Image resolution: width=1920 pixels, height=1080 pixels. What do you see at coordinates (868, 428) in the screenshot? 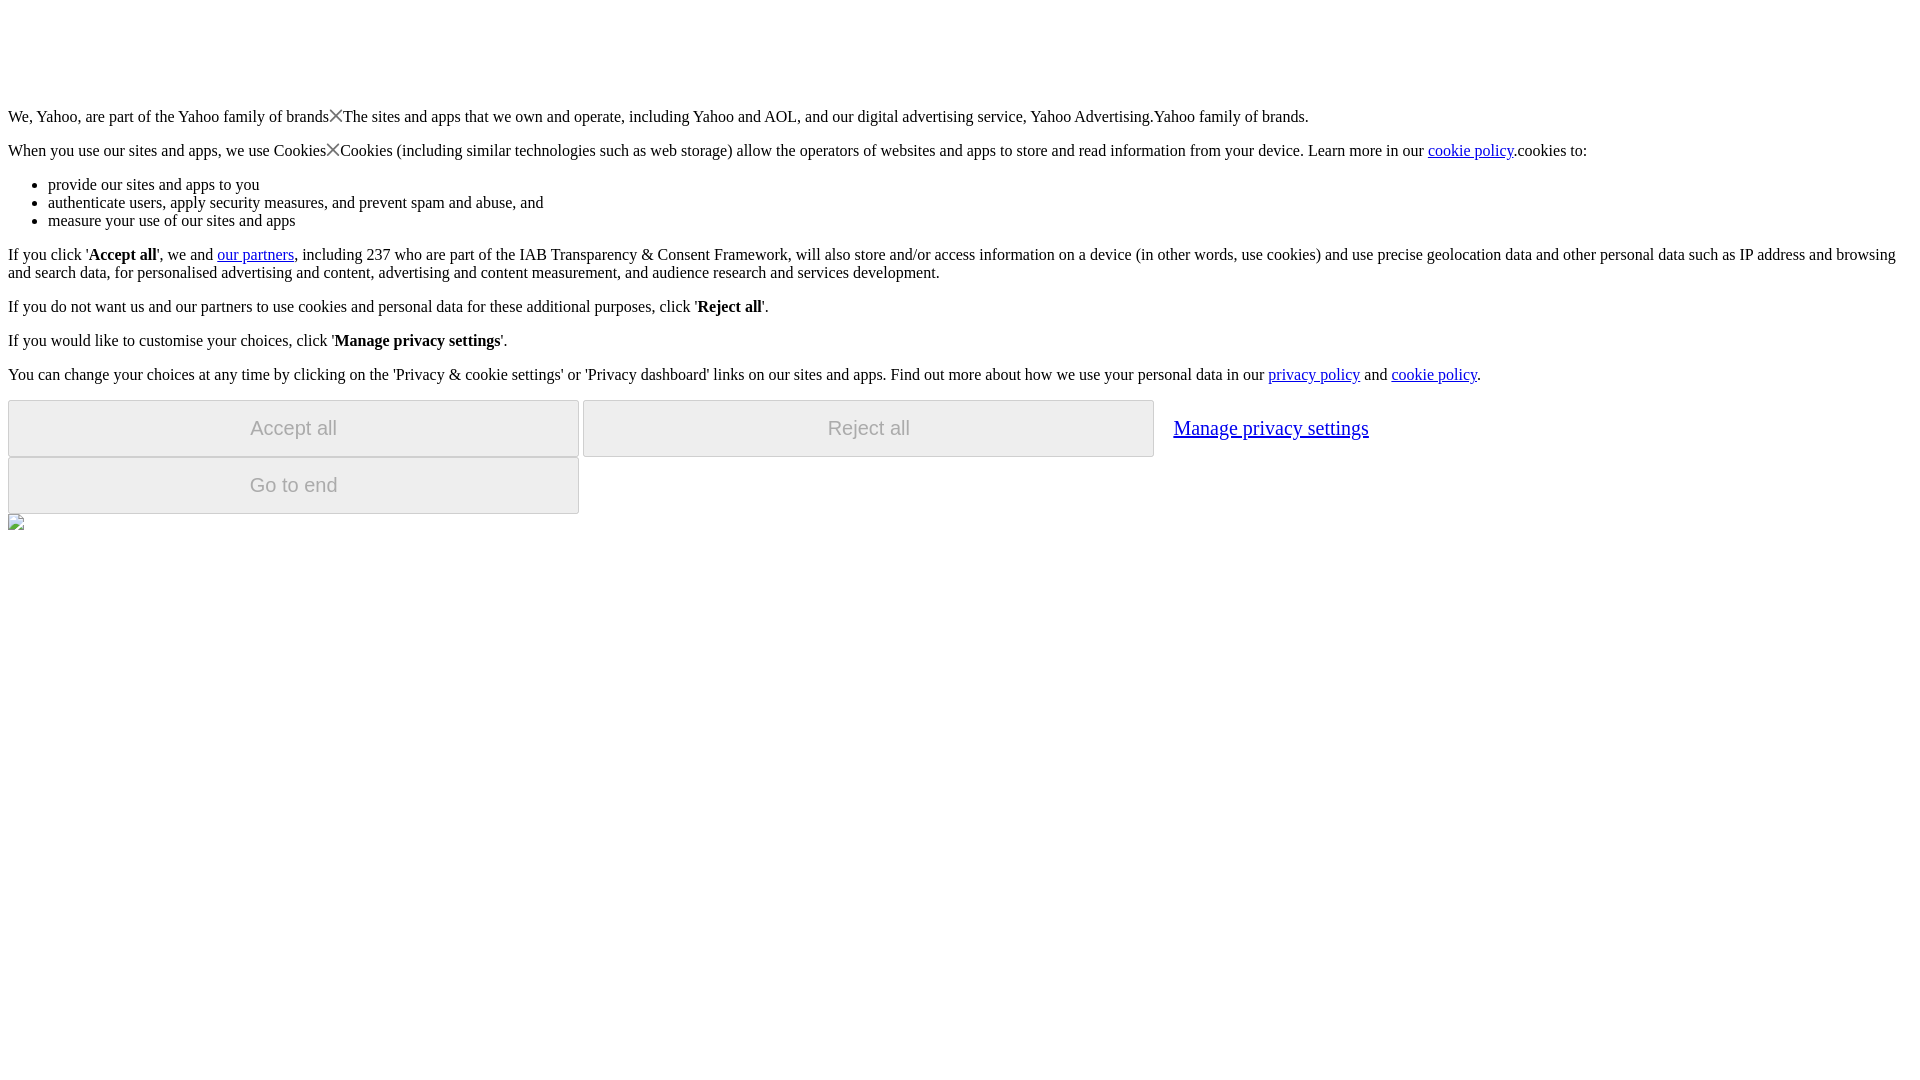
I see `Reject all` at bounding box center [868, 428].